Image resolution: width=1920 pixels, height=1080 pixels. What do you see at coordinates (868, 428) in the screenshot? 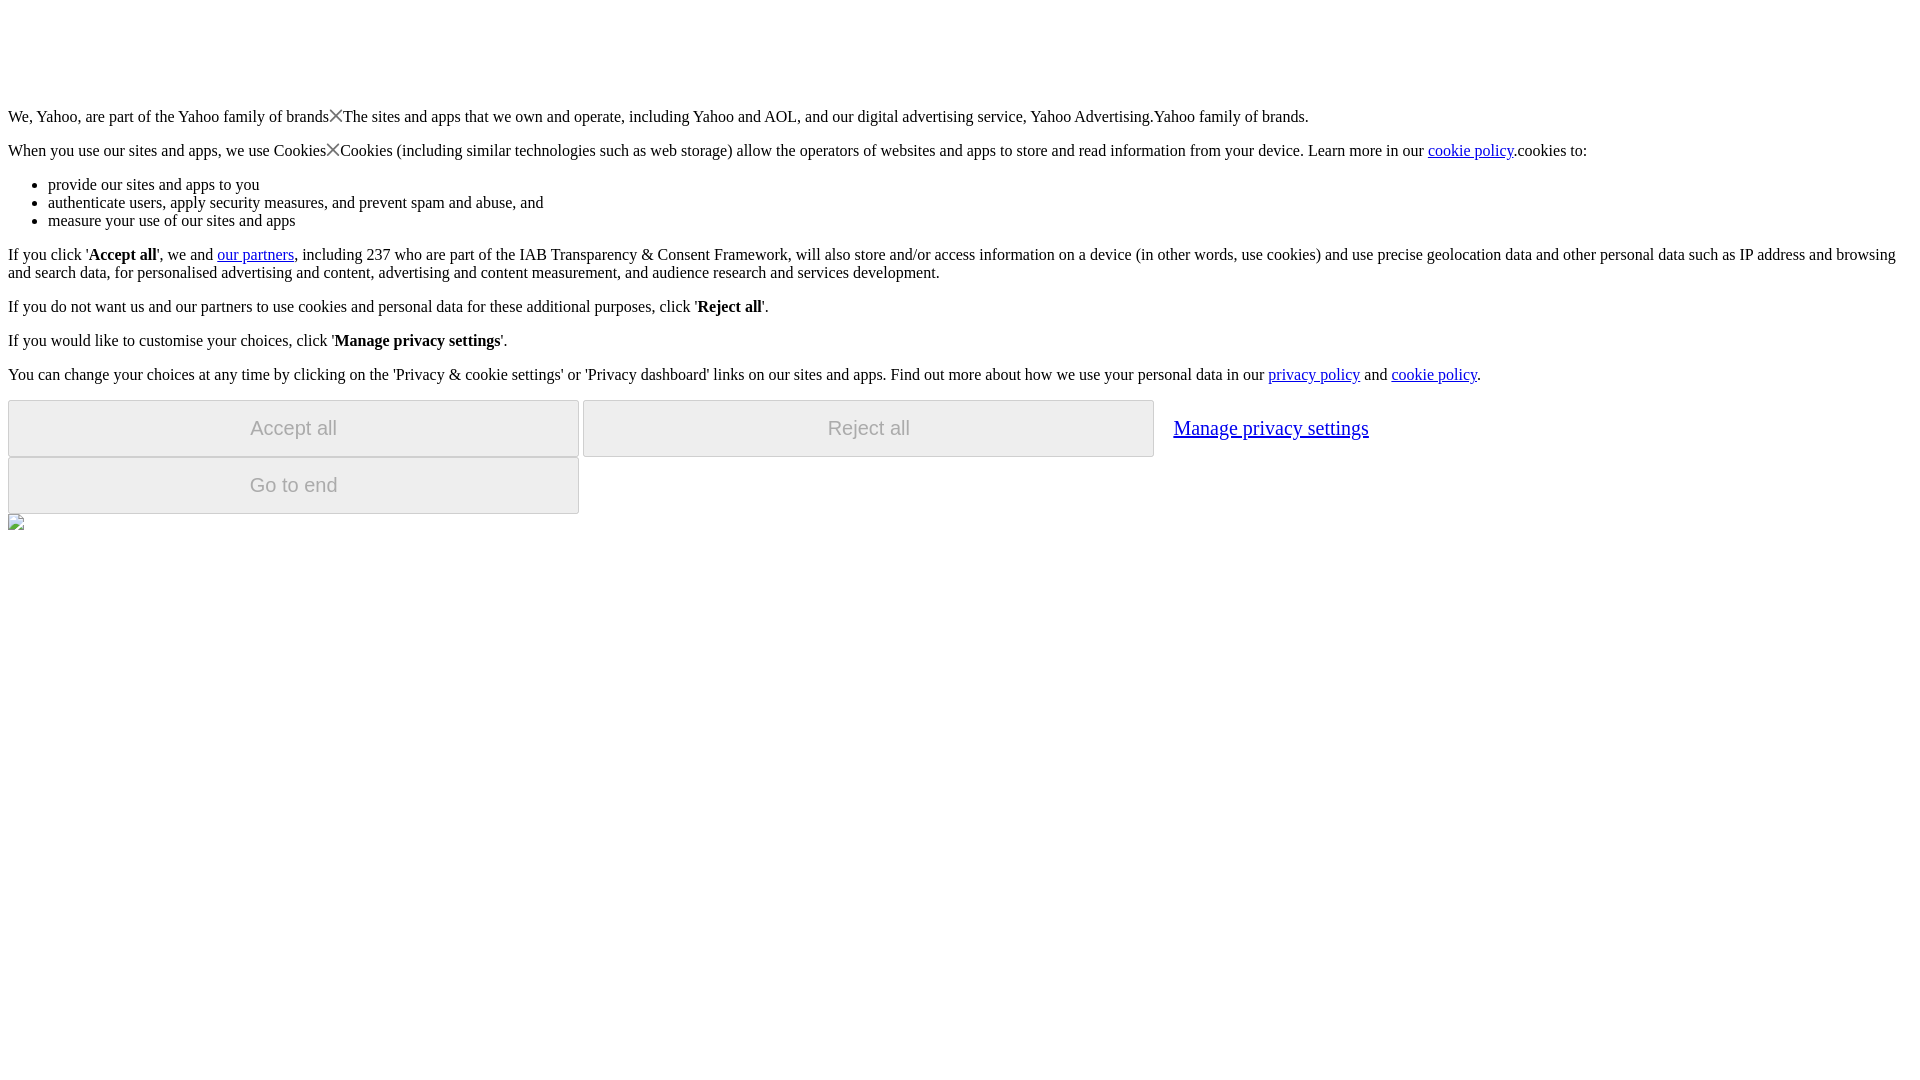
I see `Reject all` at bounding box center [868, 428].